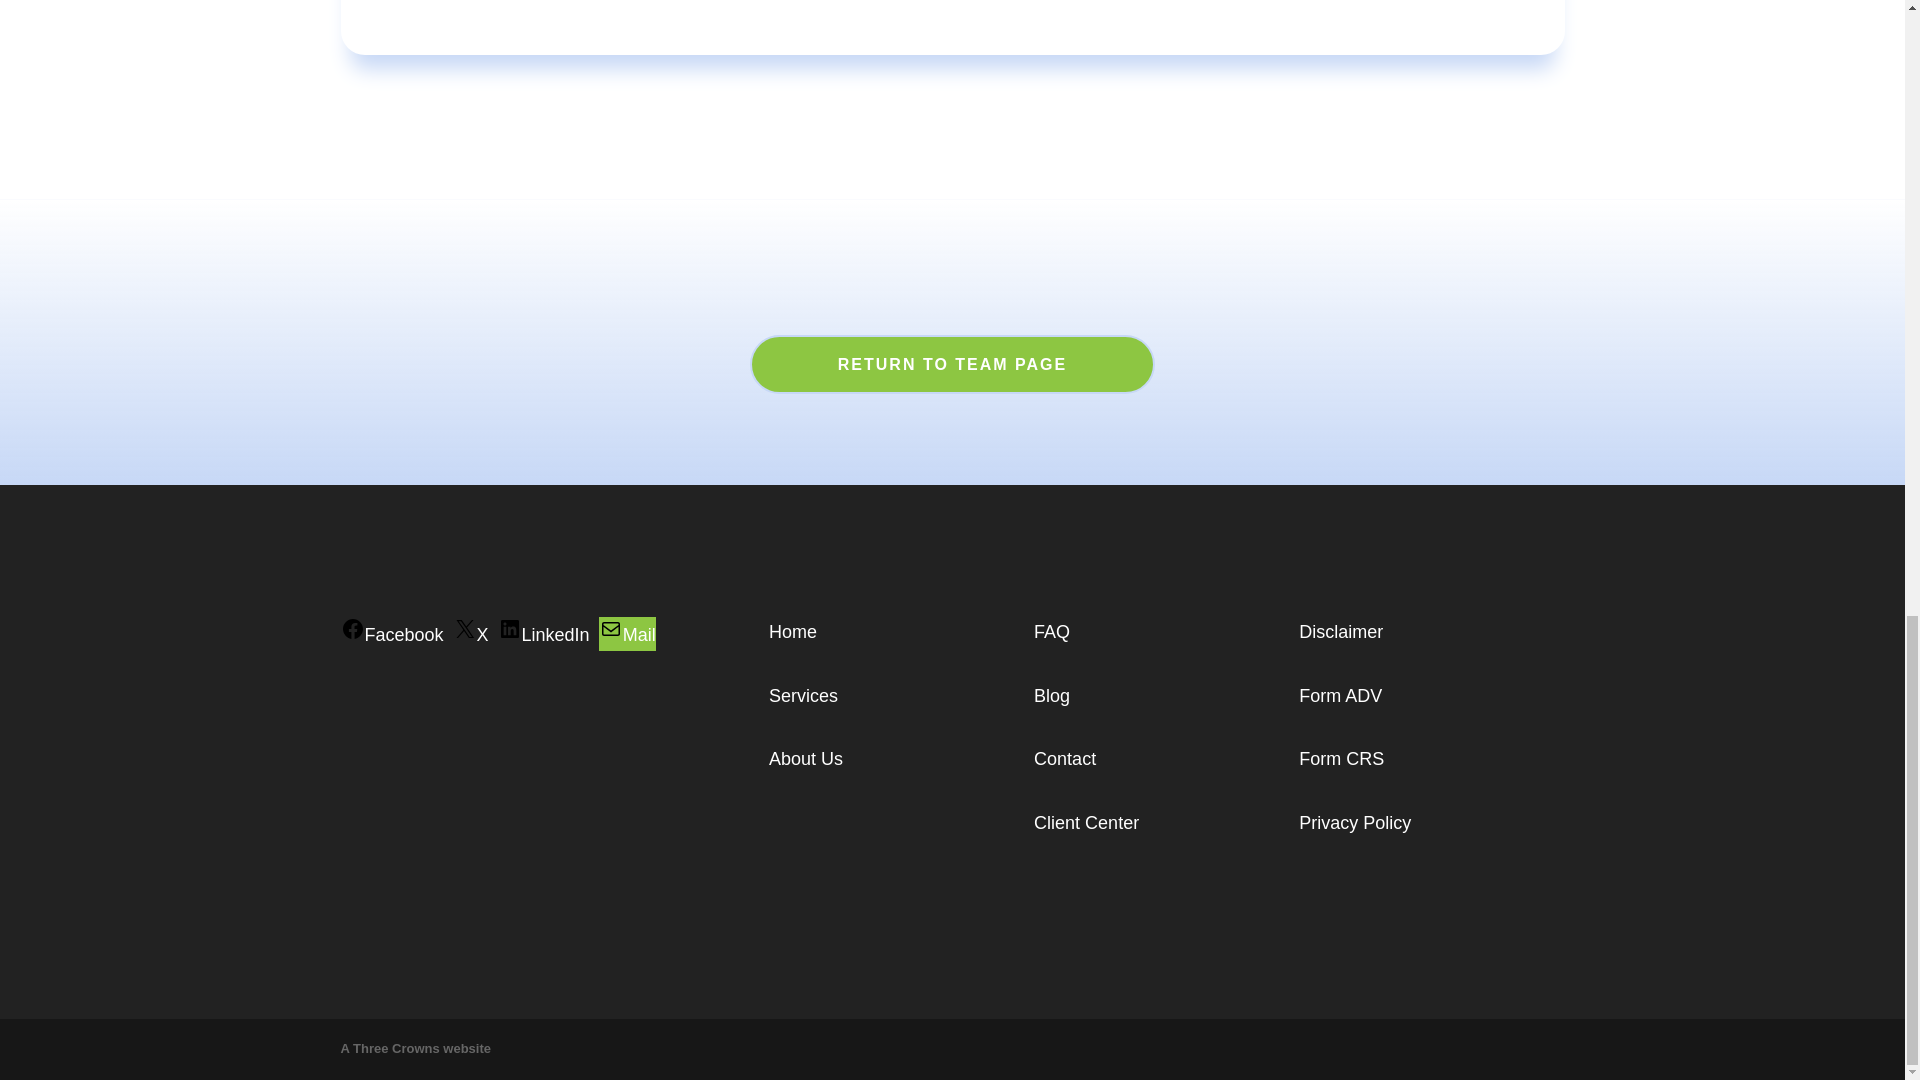  What do you see at coordinates (471, 634) in the screenshot?
I see `X` at bounding box center [471, 634].